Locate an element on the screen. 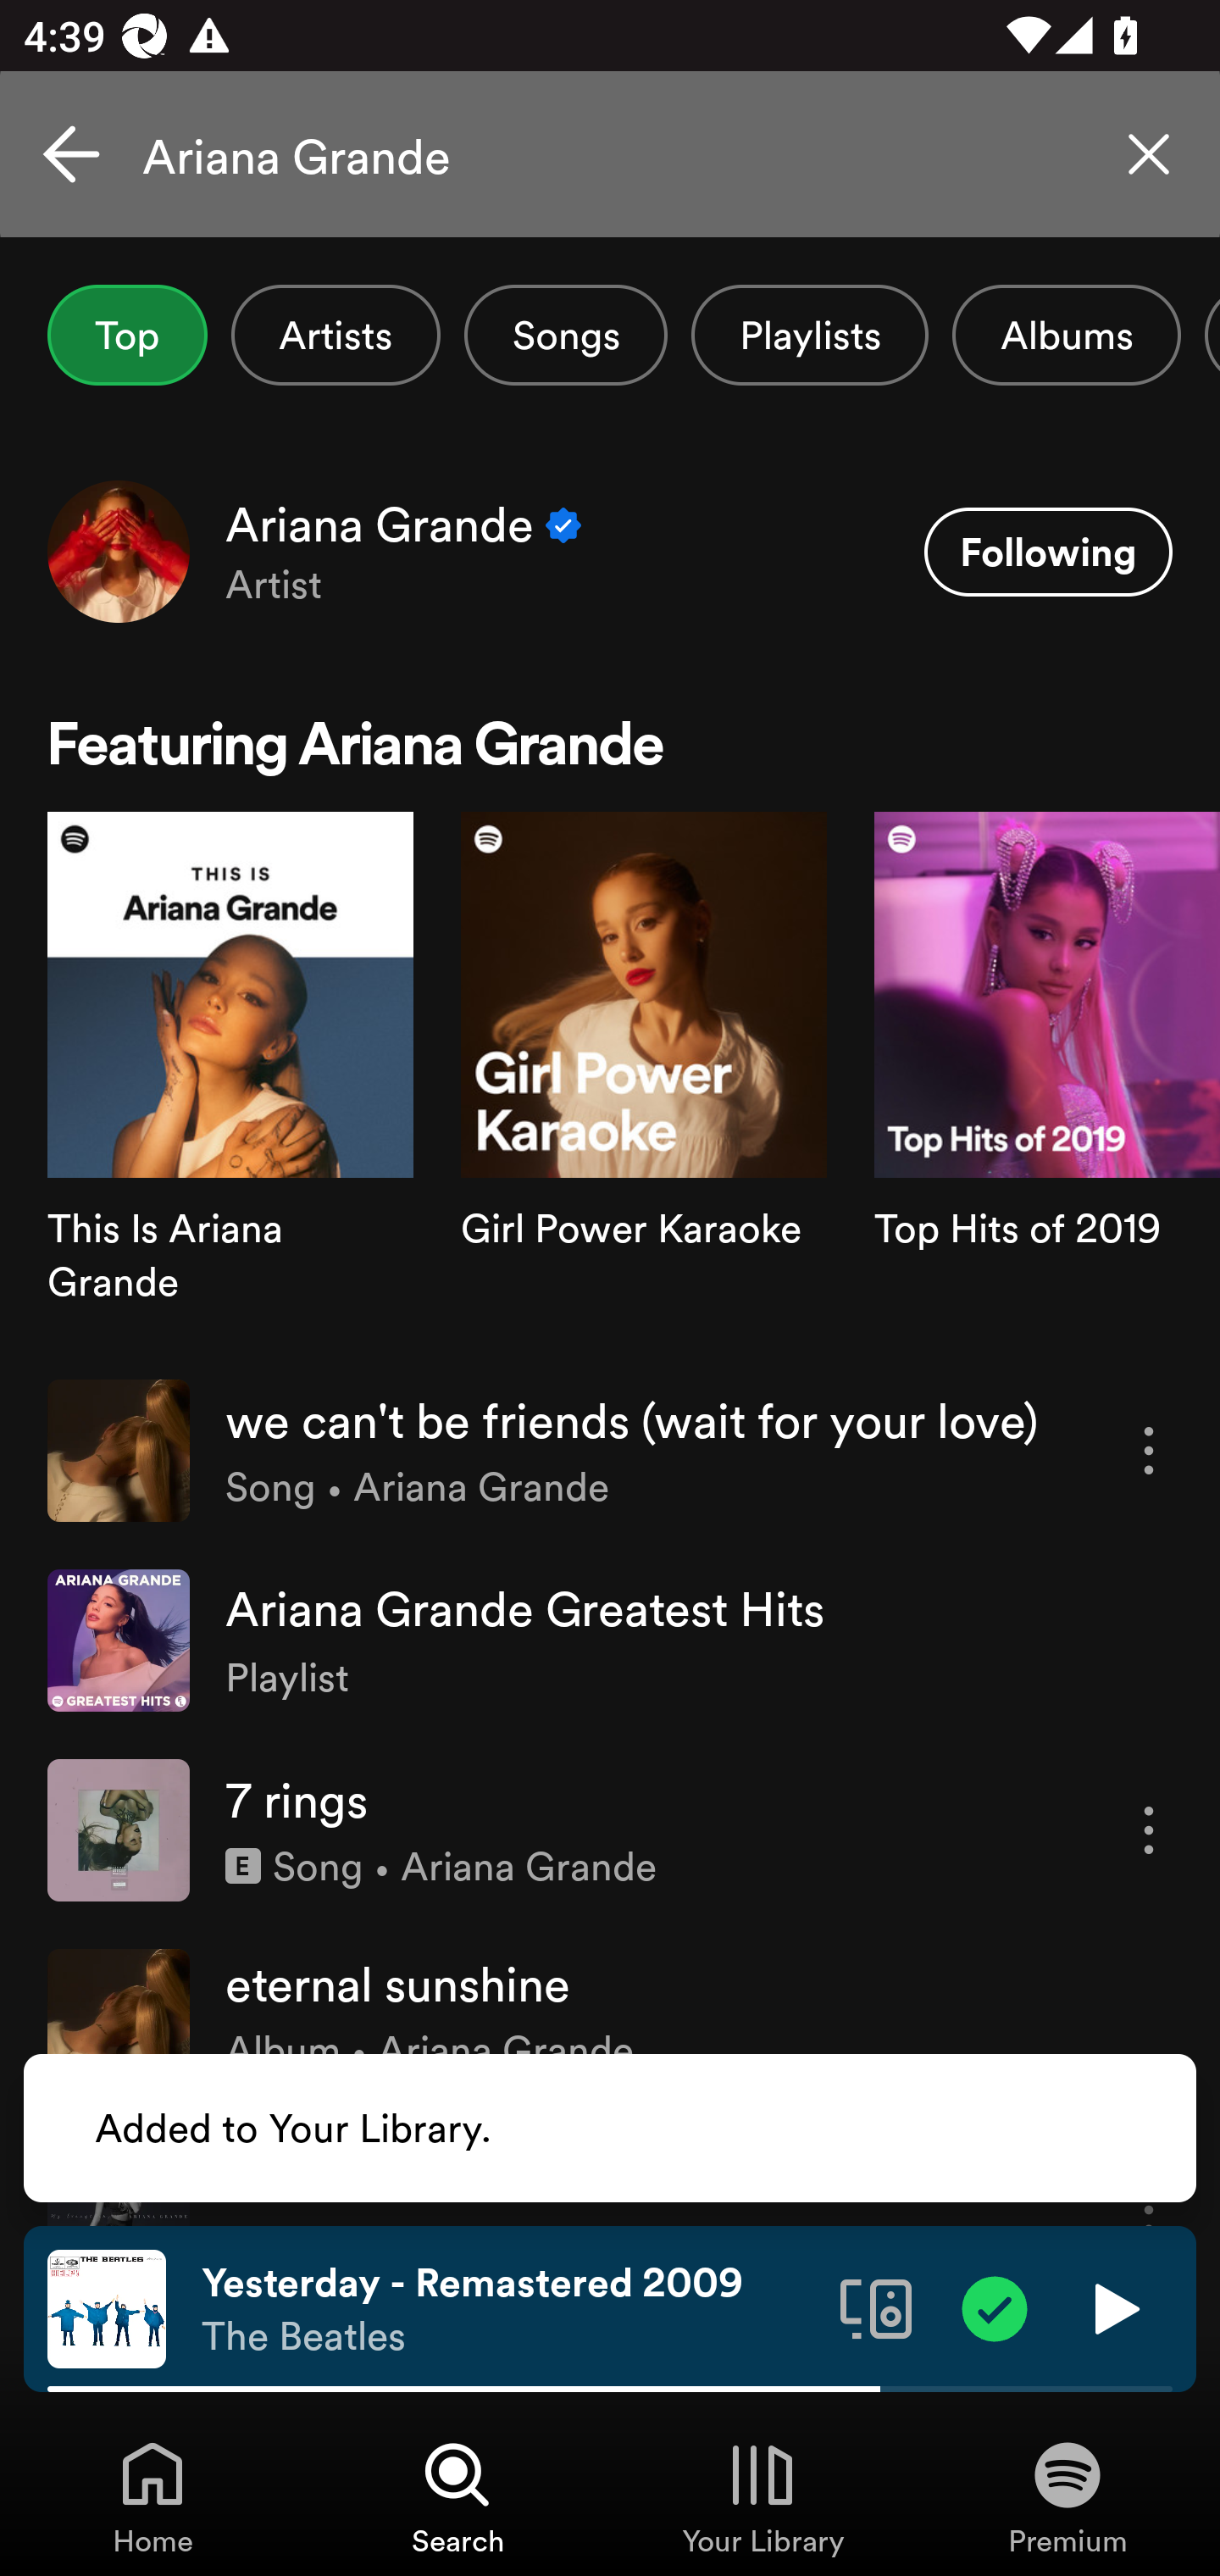 Image resolution: width=1220 pixels, height=2576 pixels. Albums is located at coordinates (1066, 335).